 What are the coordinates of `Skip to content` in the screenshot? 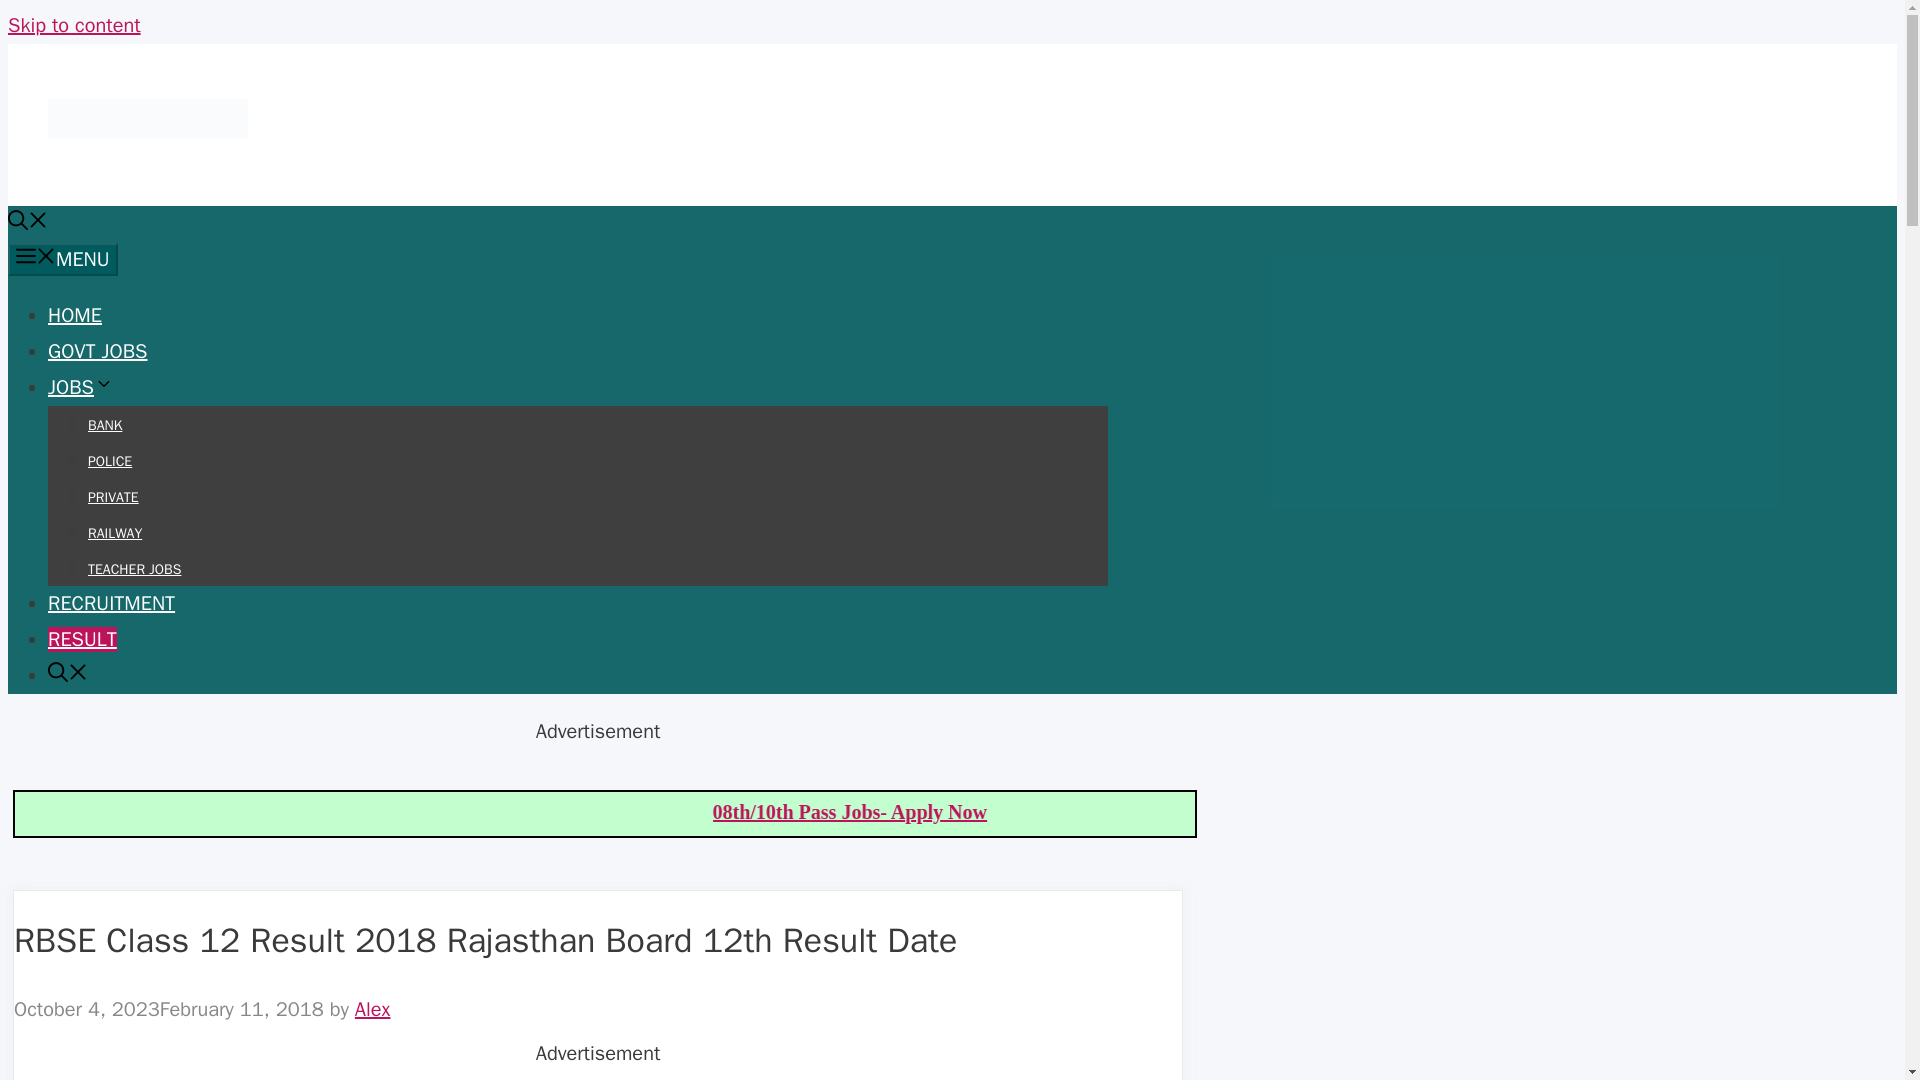 It's located at (74, 24).